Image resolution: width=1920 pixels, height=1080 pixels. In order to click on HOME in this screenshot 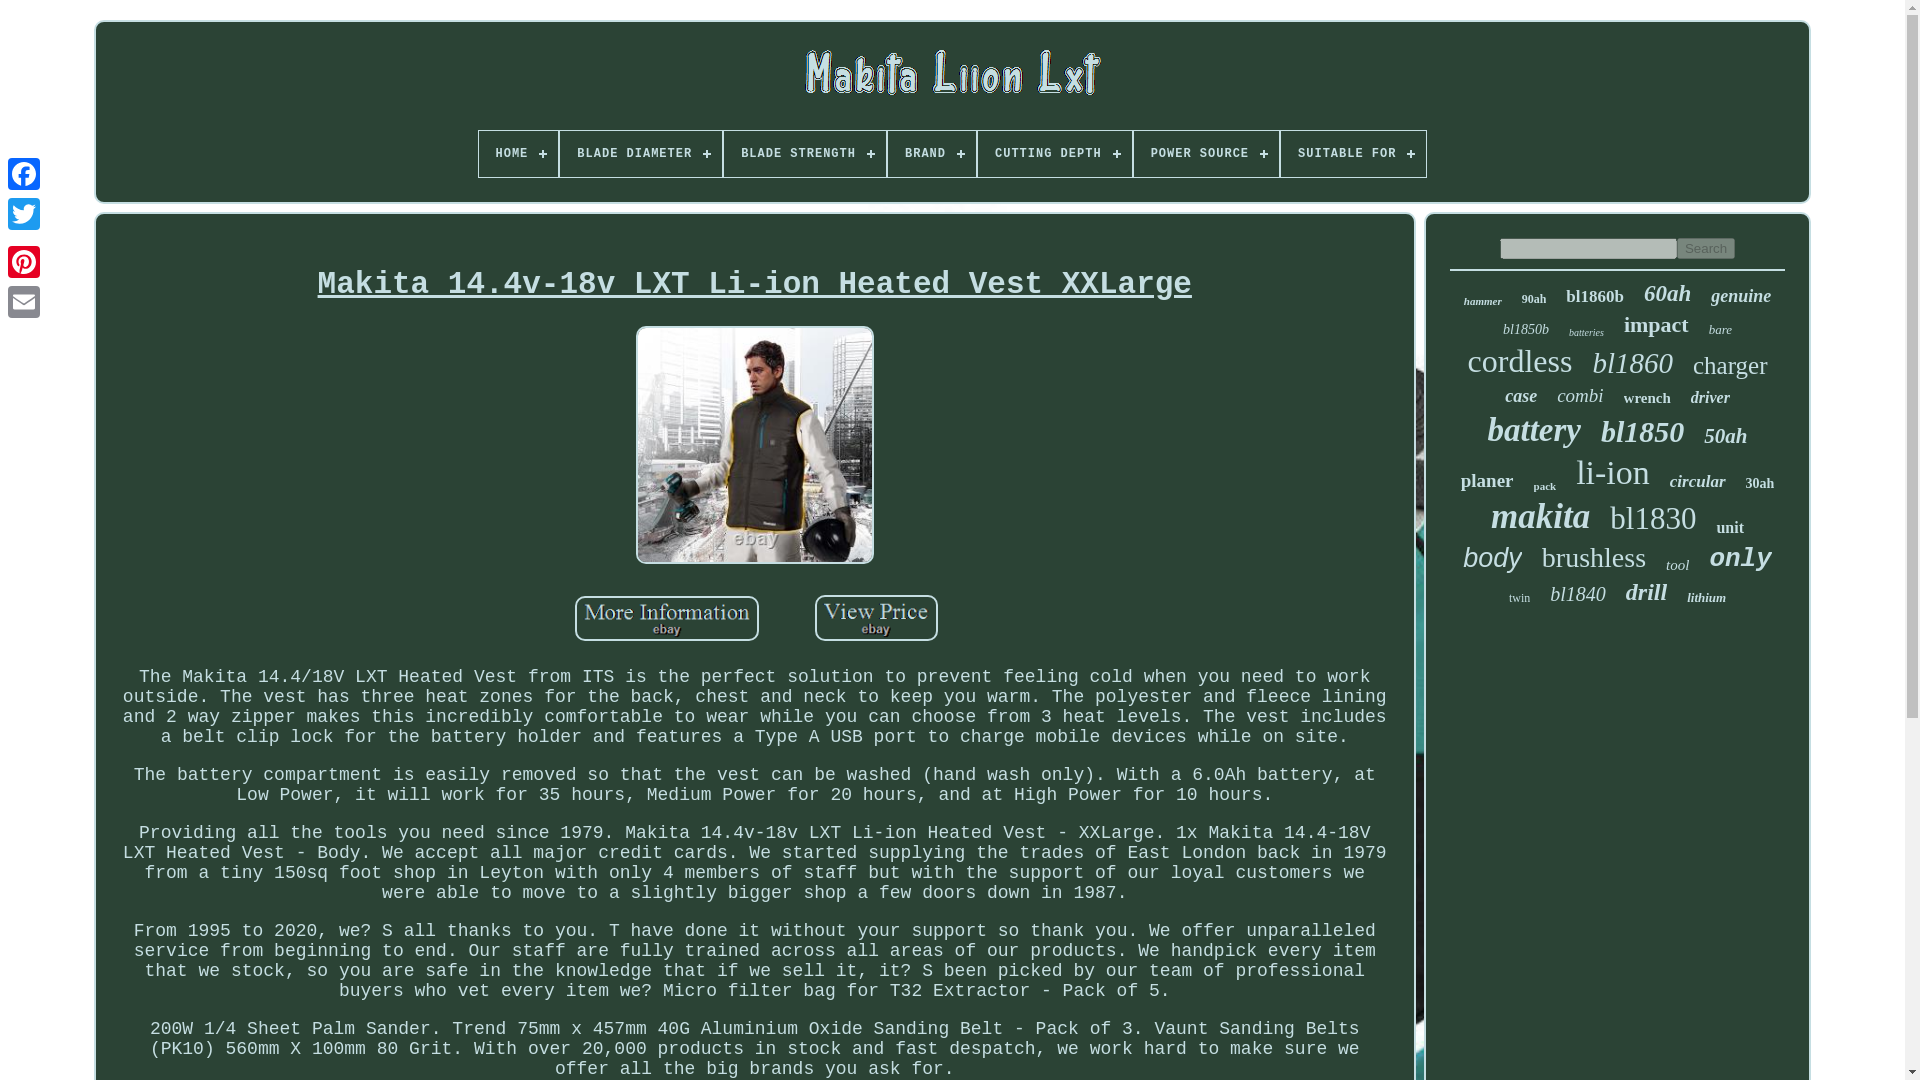, I will do `click(518, 154)`.